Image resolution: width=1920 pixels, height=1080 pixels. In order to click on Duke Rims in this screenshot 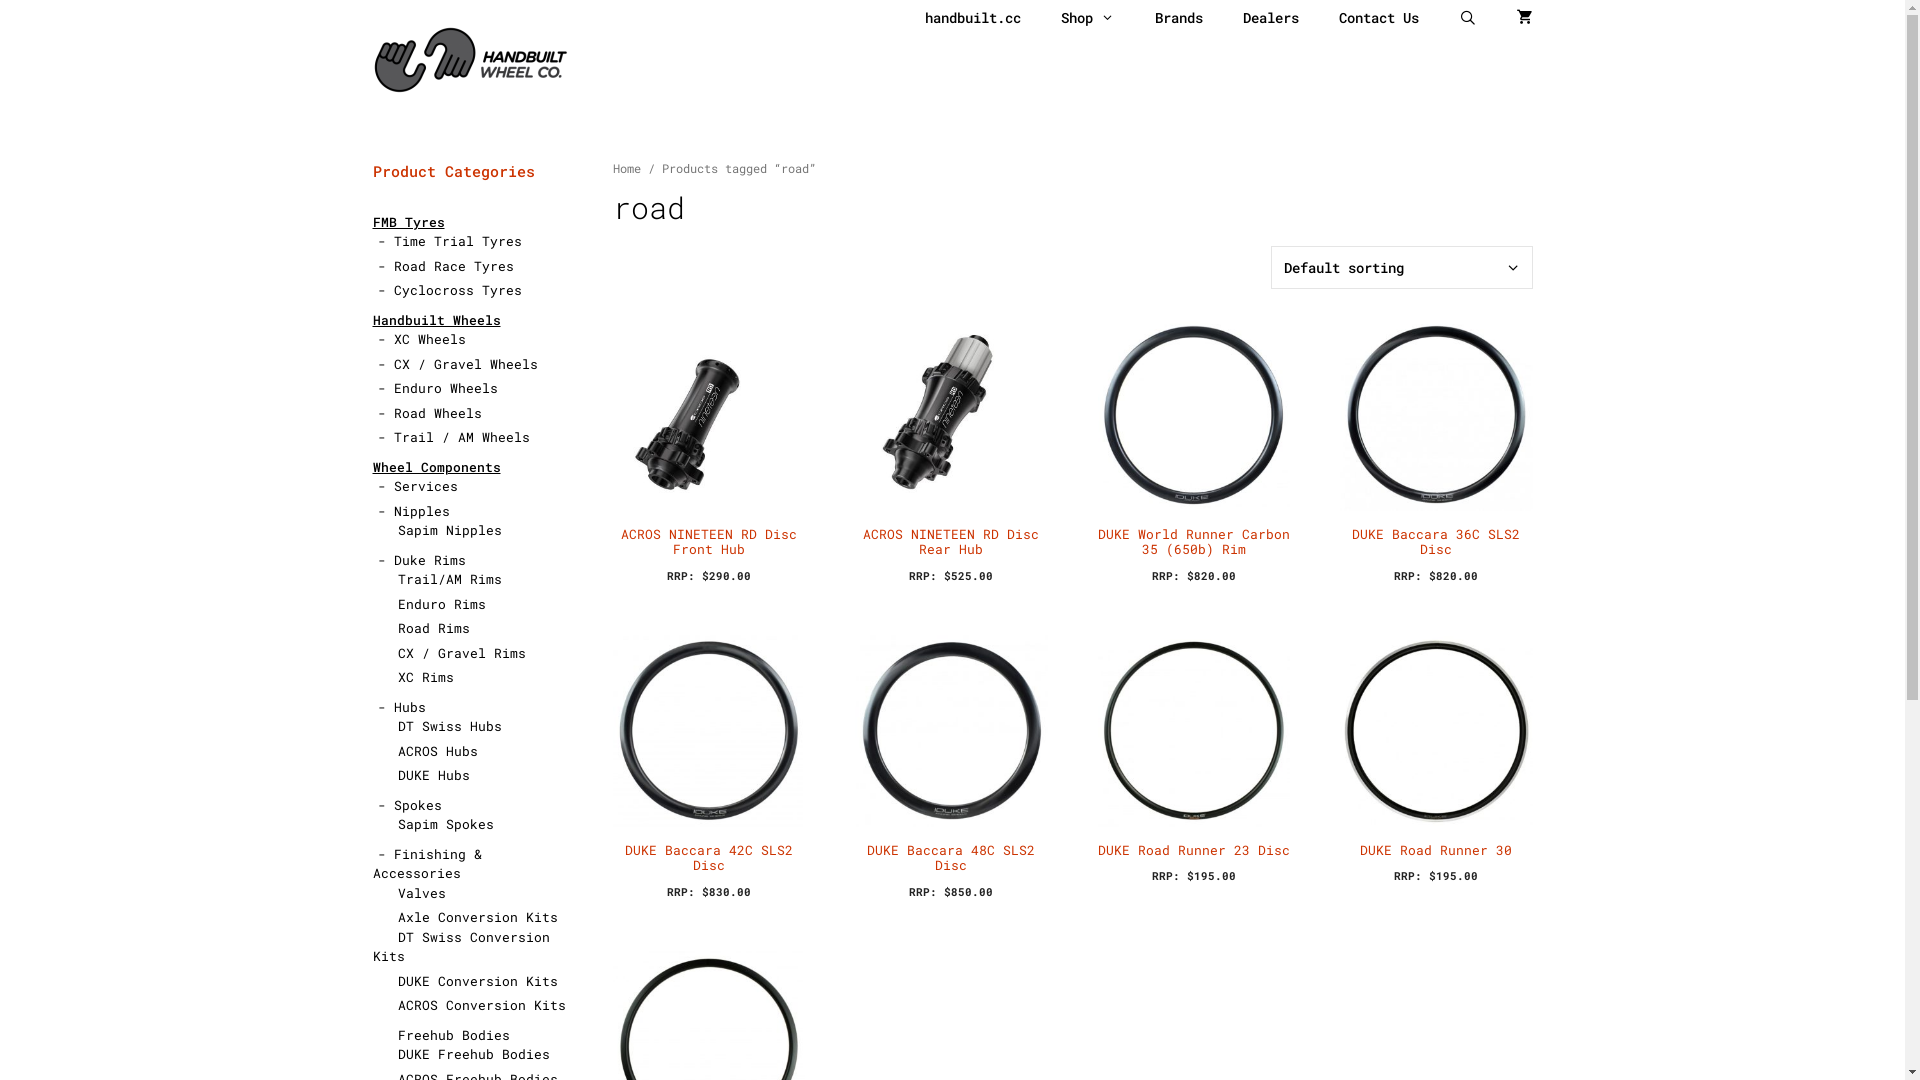, I will do `click(430, 559)`.